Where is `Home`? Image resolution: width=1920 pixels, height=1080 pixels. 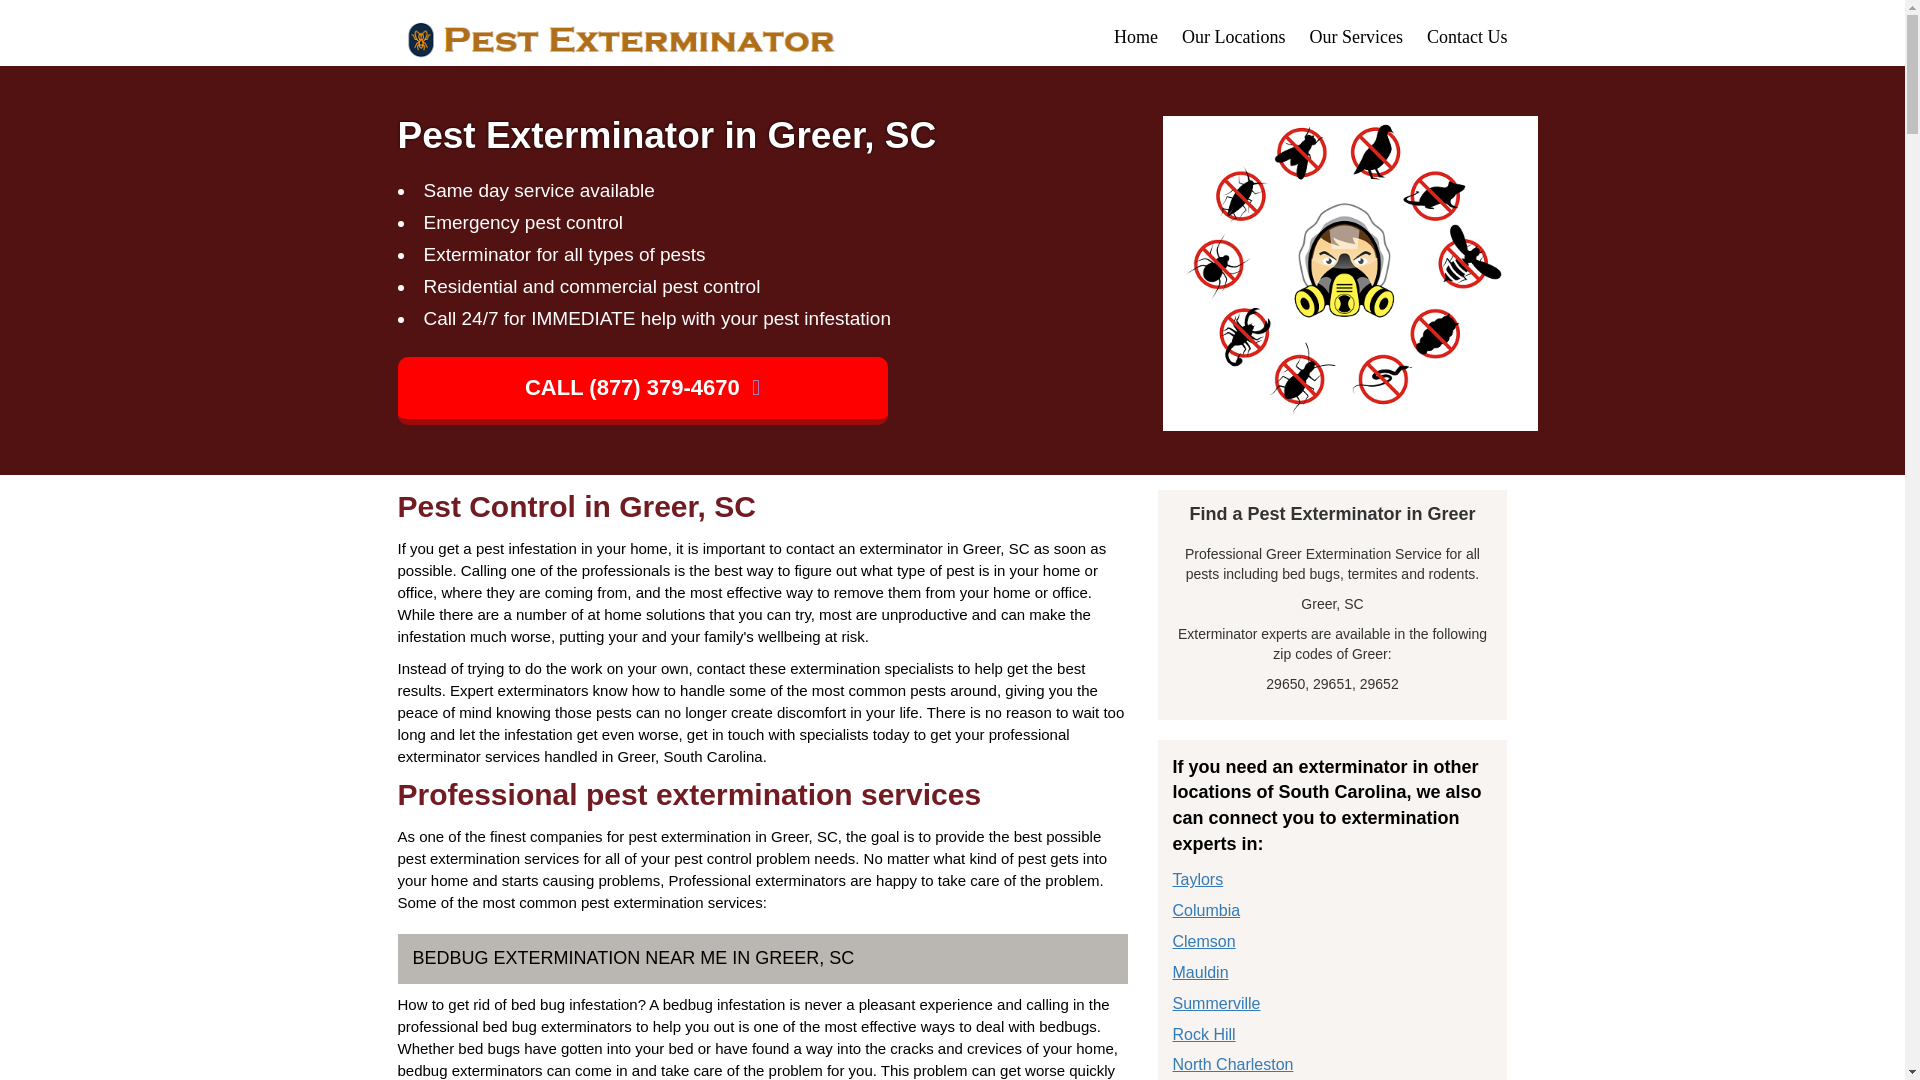 Home is located at coordinates (1135, 37).